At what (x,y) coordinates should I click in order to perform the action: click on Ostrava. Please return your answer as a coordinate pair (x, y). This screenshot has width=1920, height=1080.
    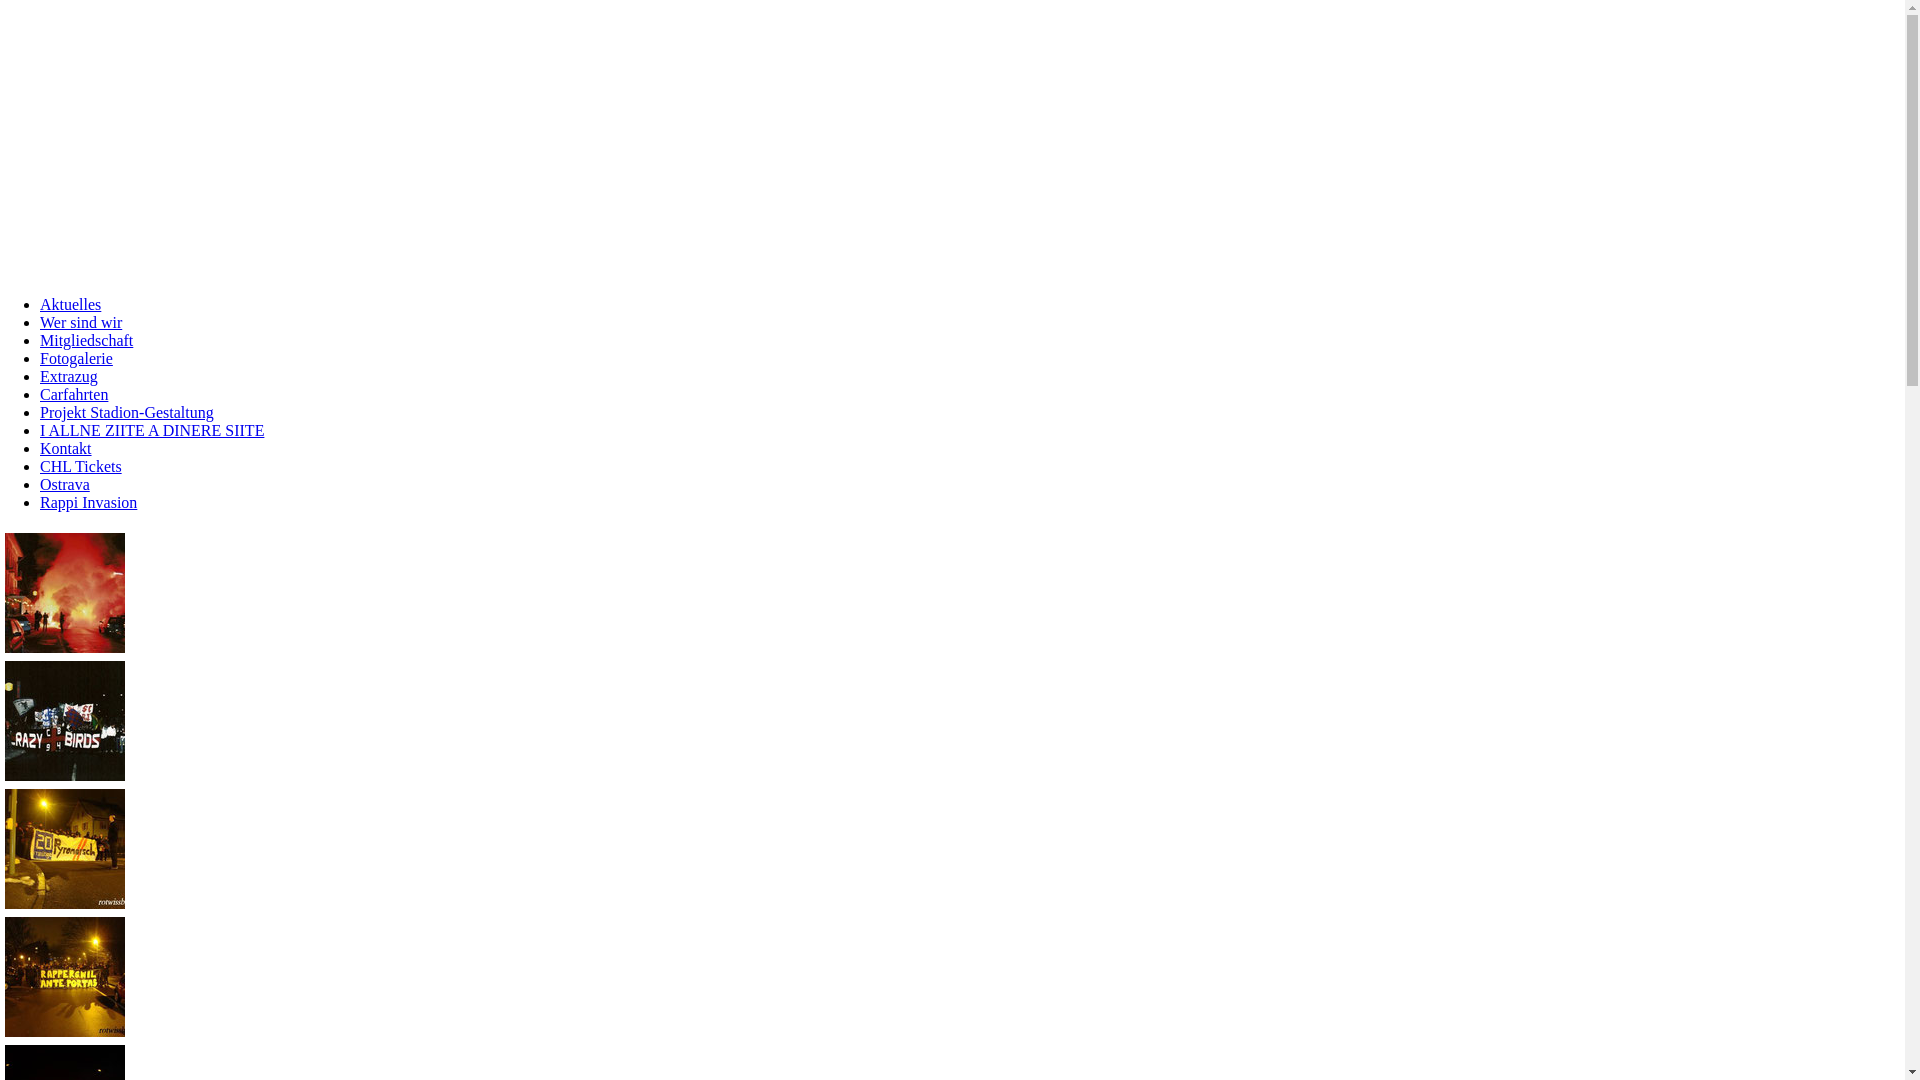
    Looking at the image, I should click on (65, 484).